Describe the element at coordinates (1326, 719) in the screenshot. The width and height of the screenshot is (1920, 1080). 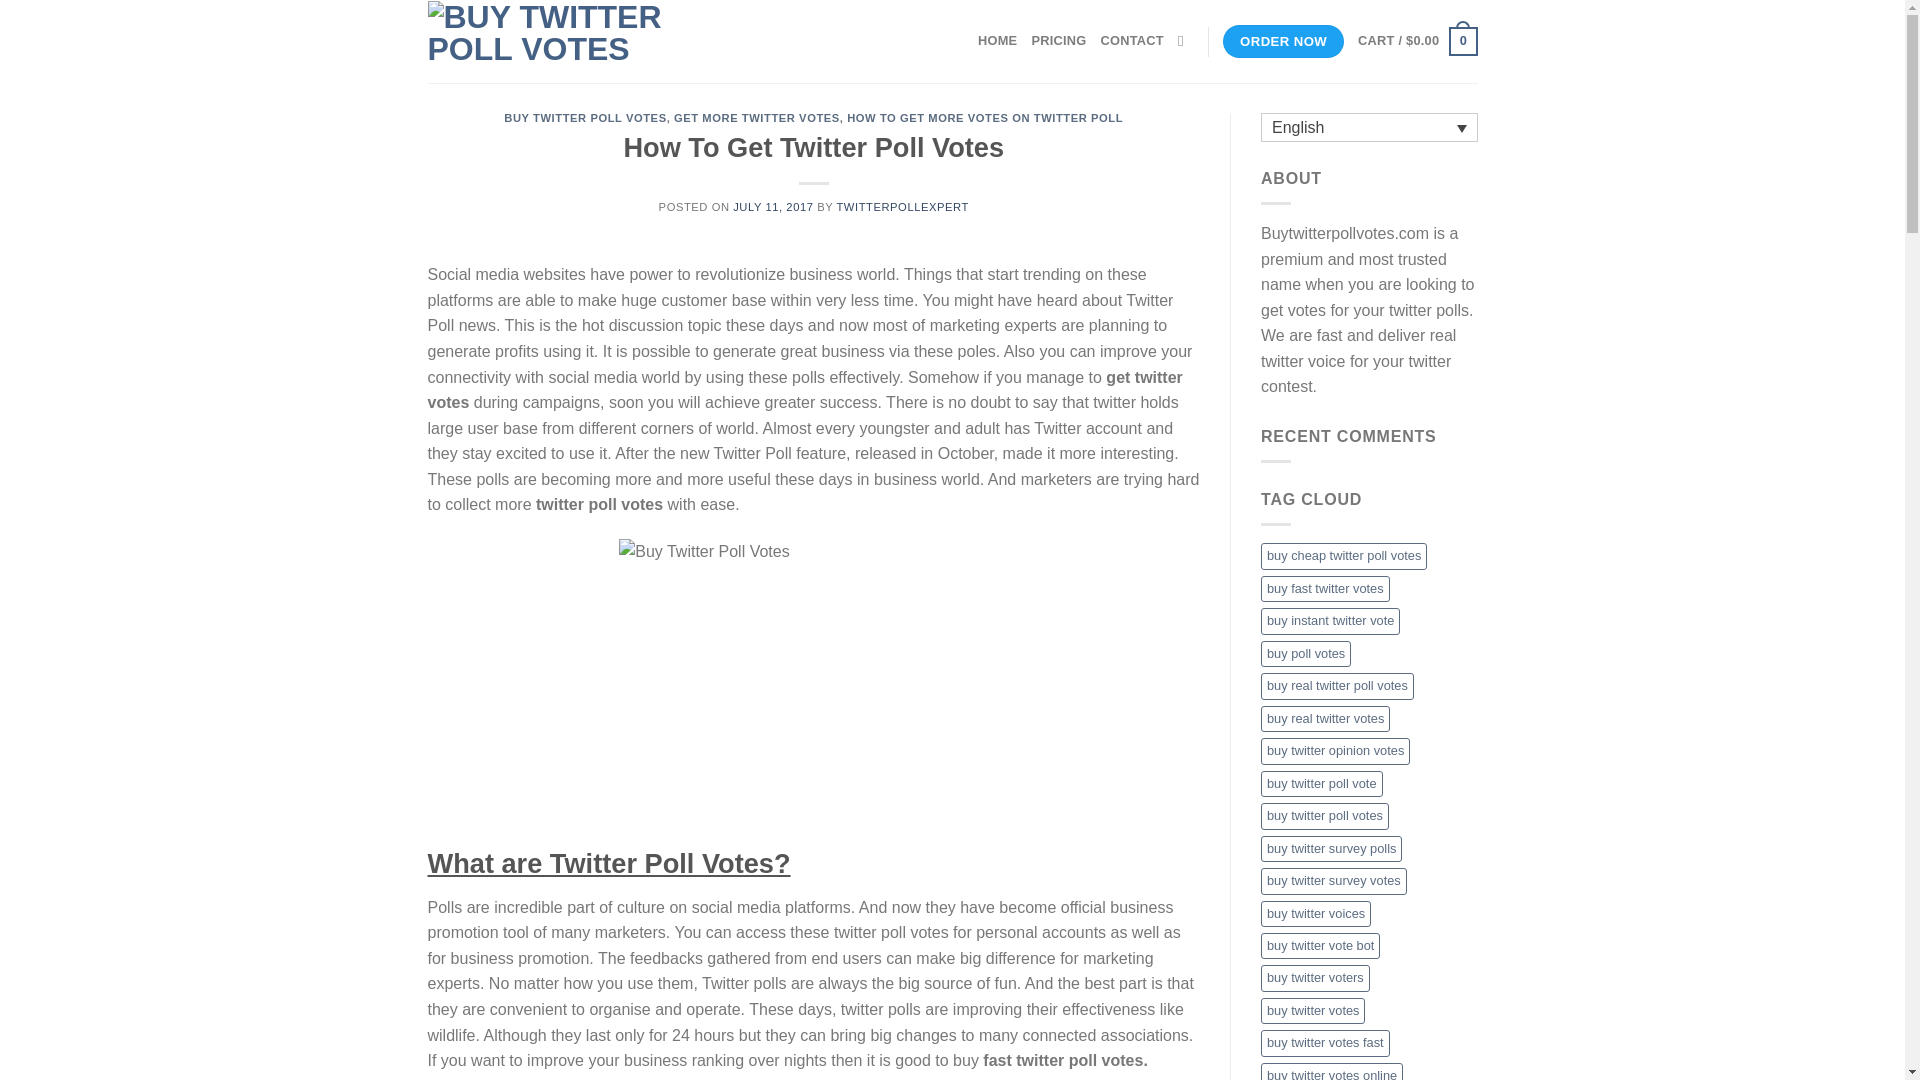
I see `buy real twitter votes` at that location.